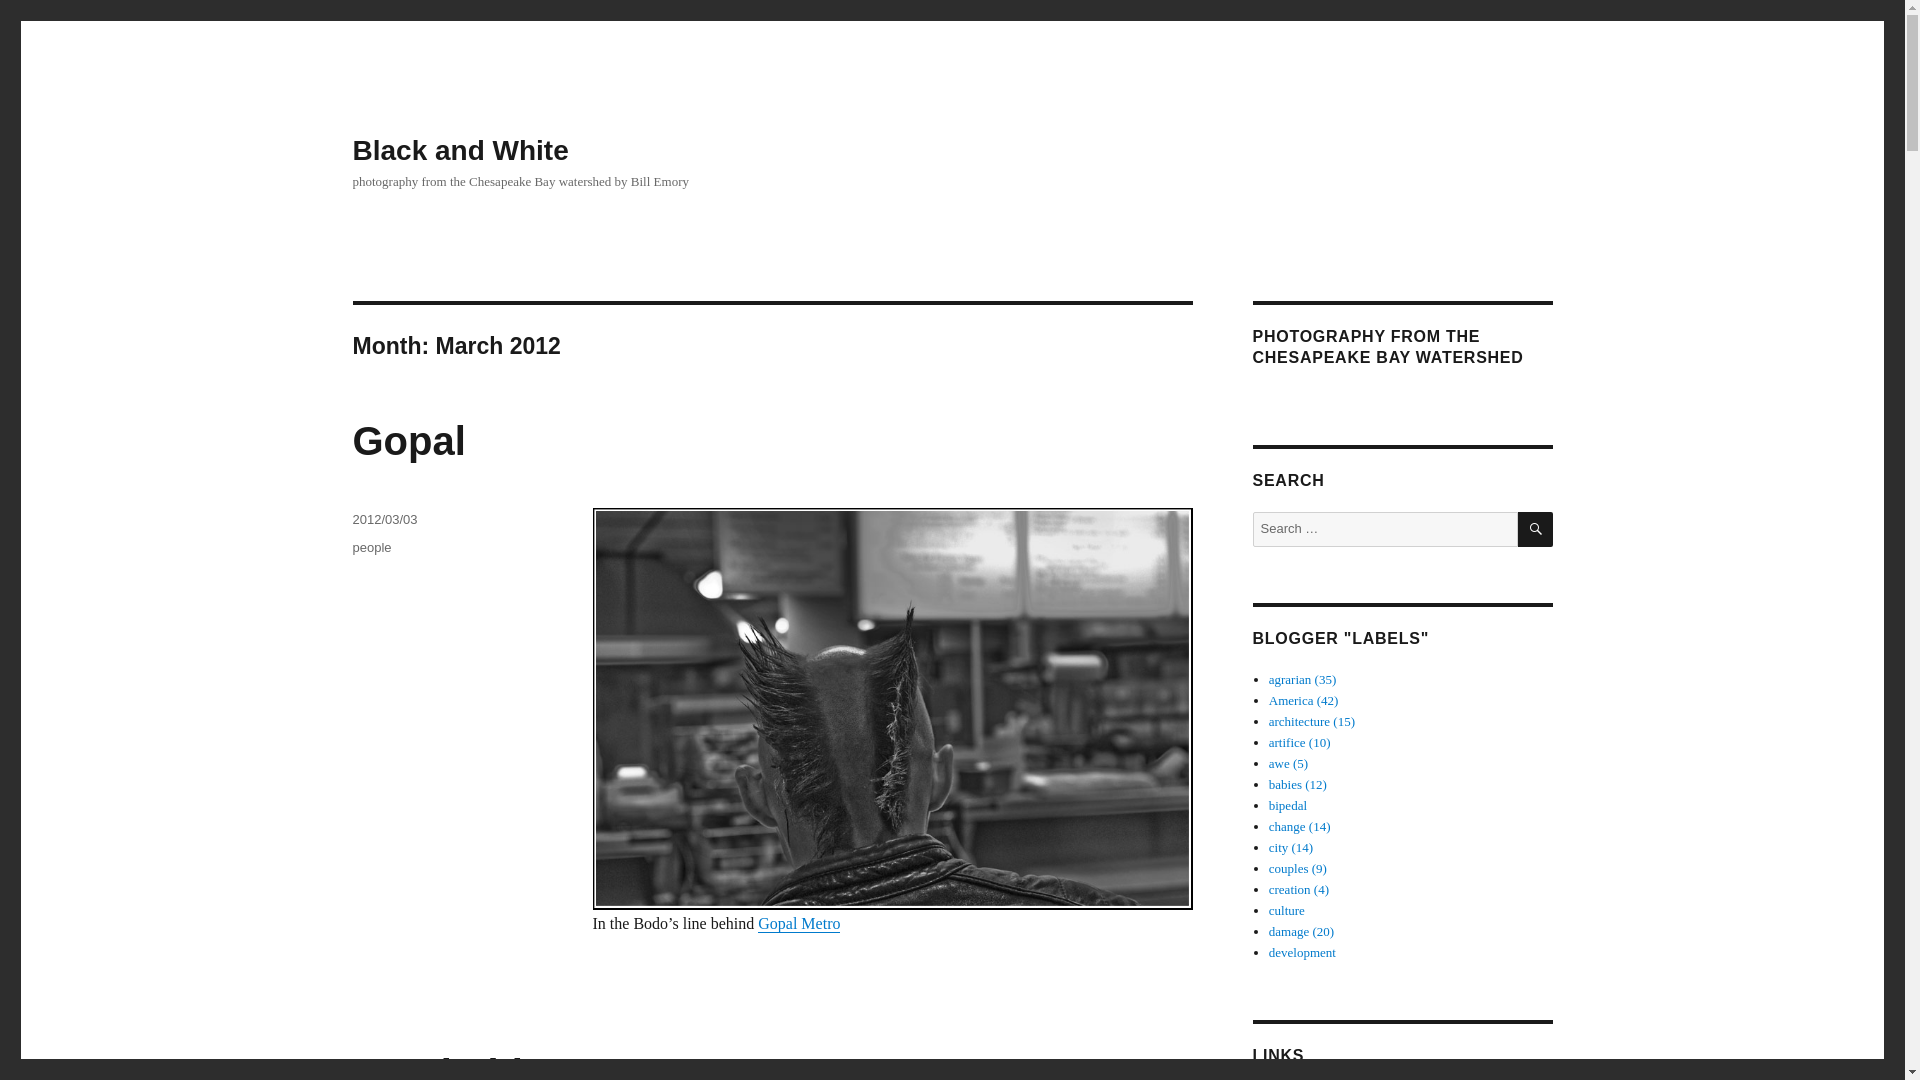 The height and width of the screenshot is (1080, 1920). Describe the element at coordinates (1298, 784) in the screenshot. I see `young humans, the inglorious place we start` at that location.